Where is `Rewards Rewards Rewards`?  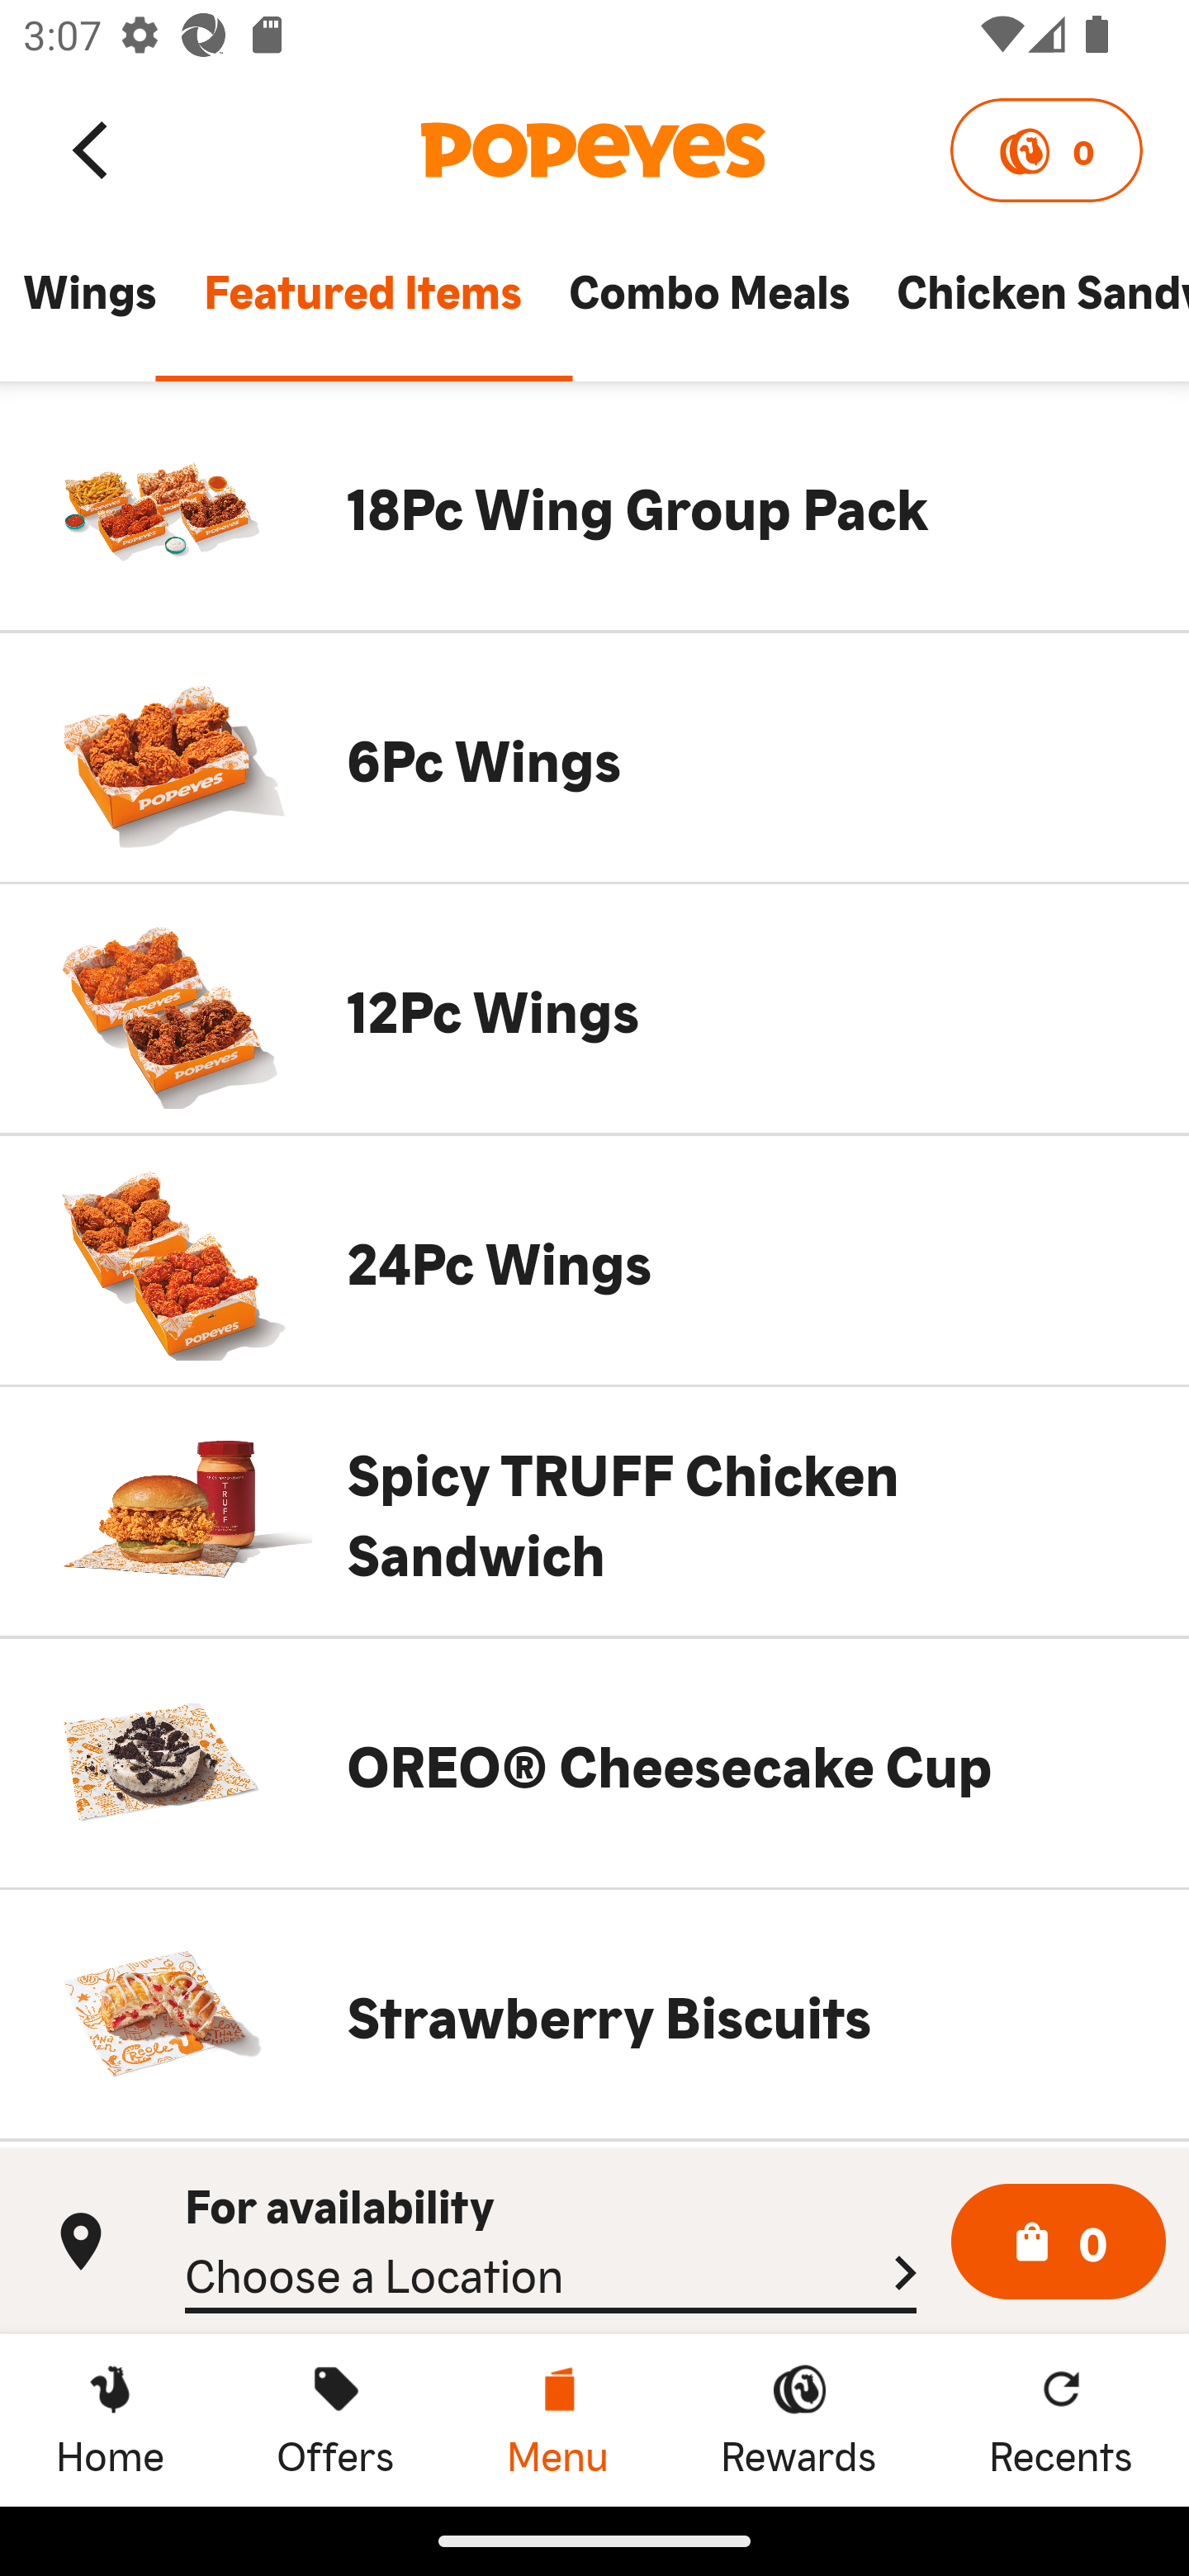 Rewards Rewards Rewards is located at coordinates (798, 2419).